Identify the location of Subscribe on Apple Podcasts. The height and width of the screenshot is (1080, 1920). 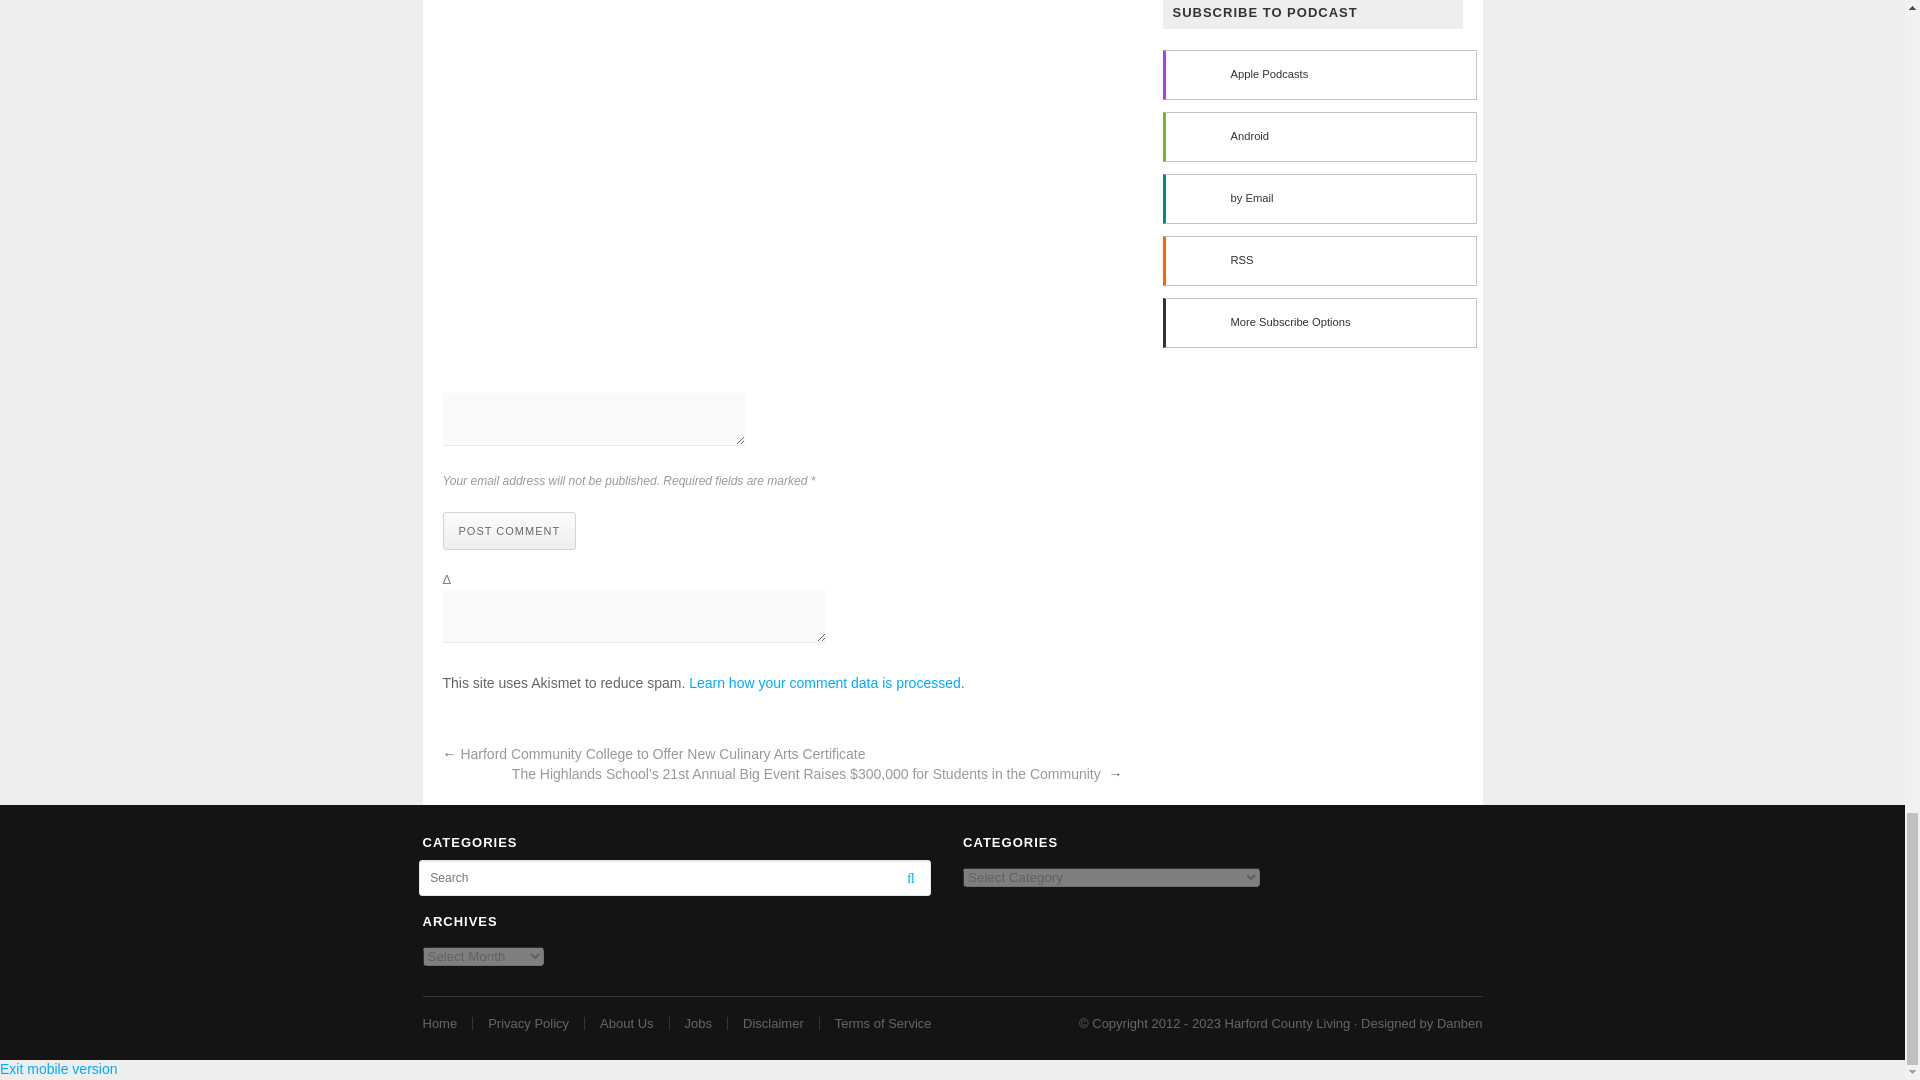
(1318, 74).